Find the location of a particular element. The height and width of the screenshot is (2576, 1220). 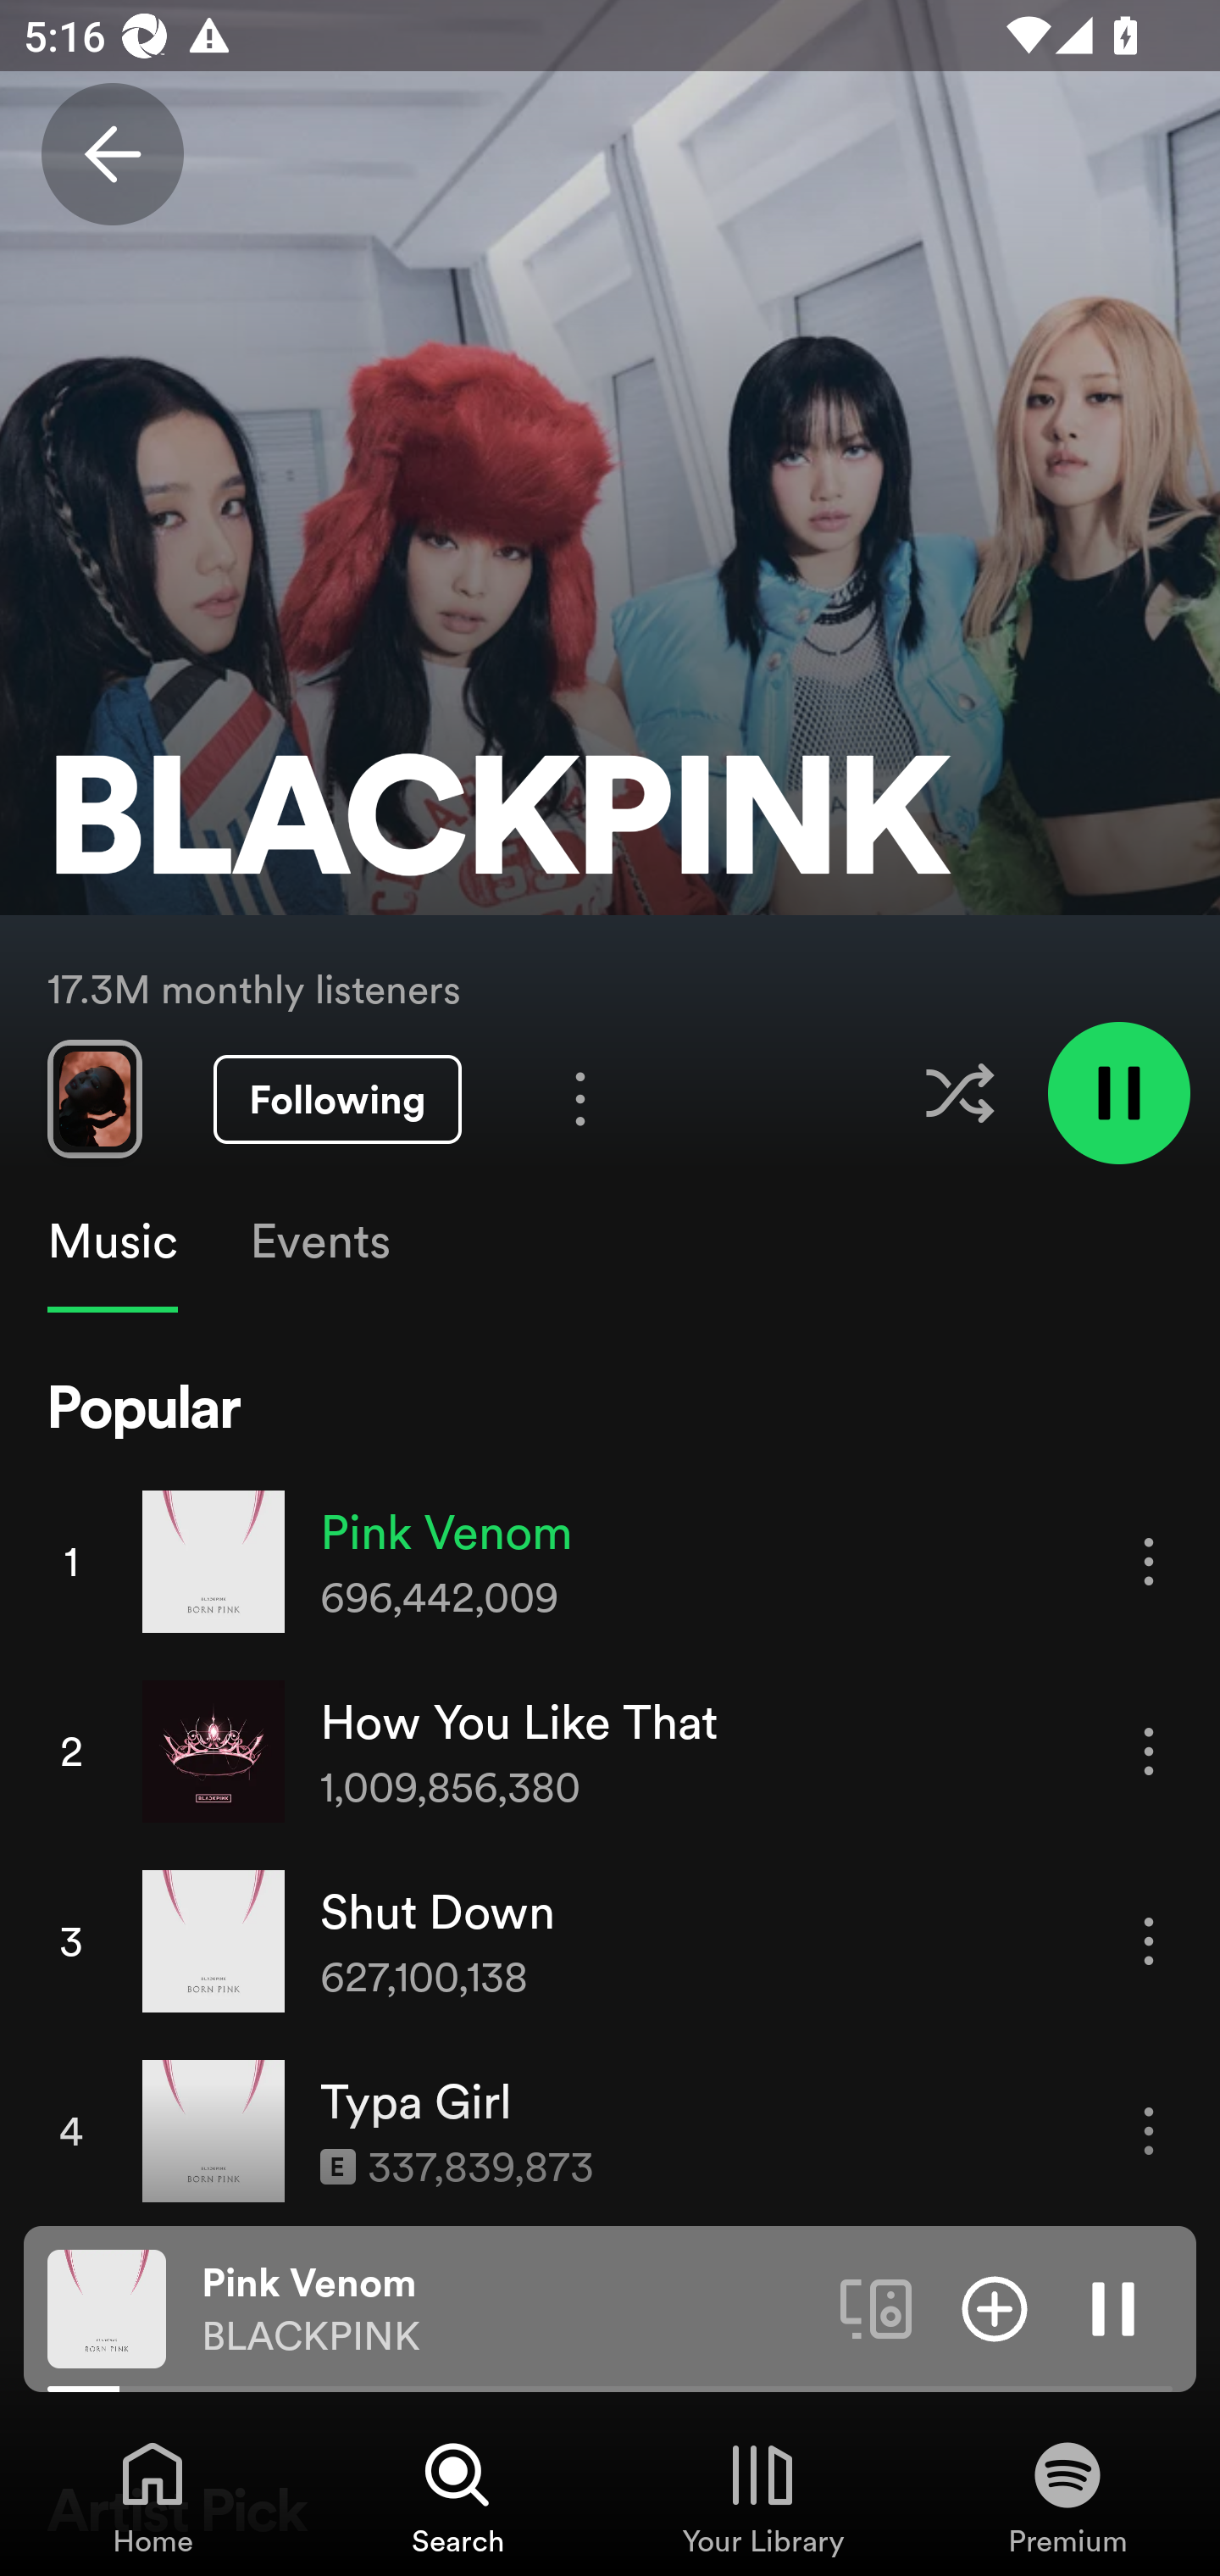

Connect to a device. Opens the devices menu is located at coordinates (876, 2307).